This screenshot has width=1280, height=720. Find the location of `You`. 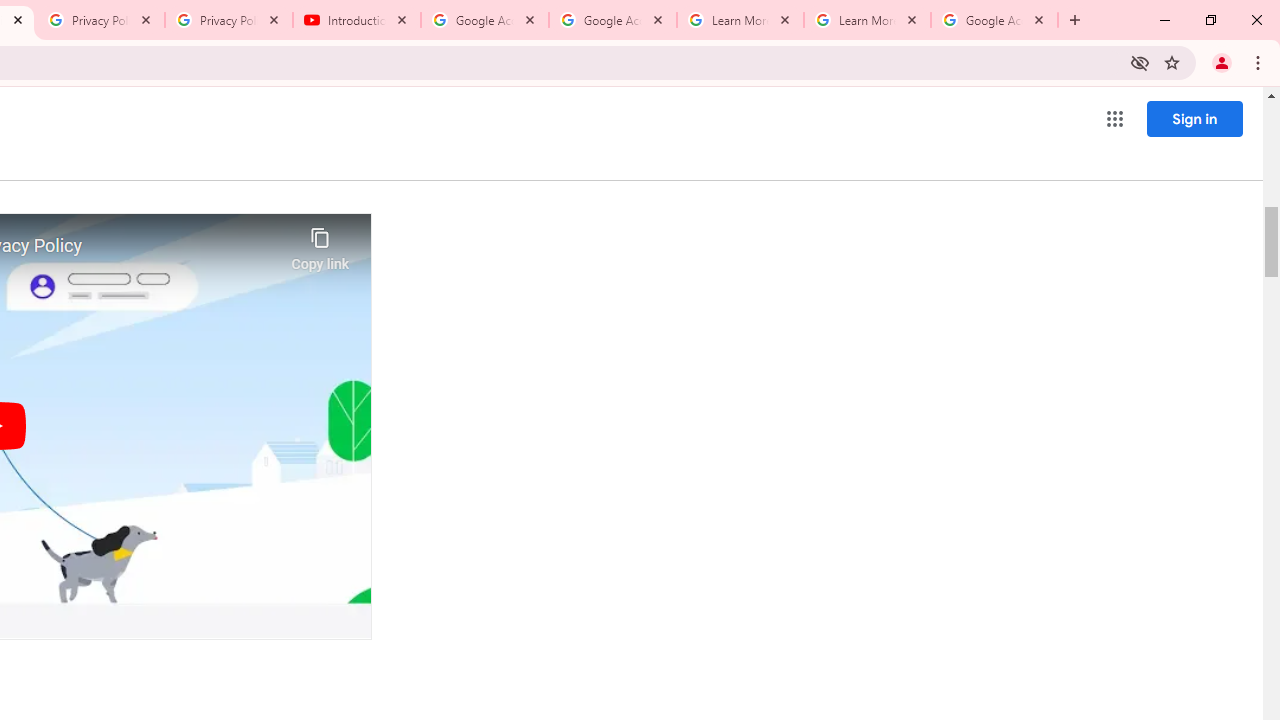

You is located at coordinates (1222, 62).